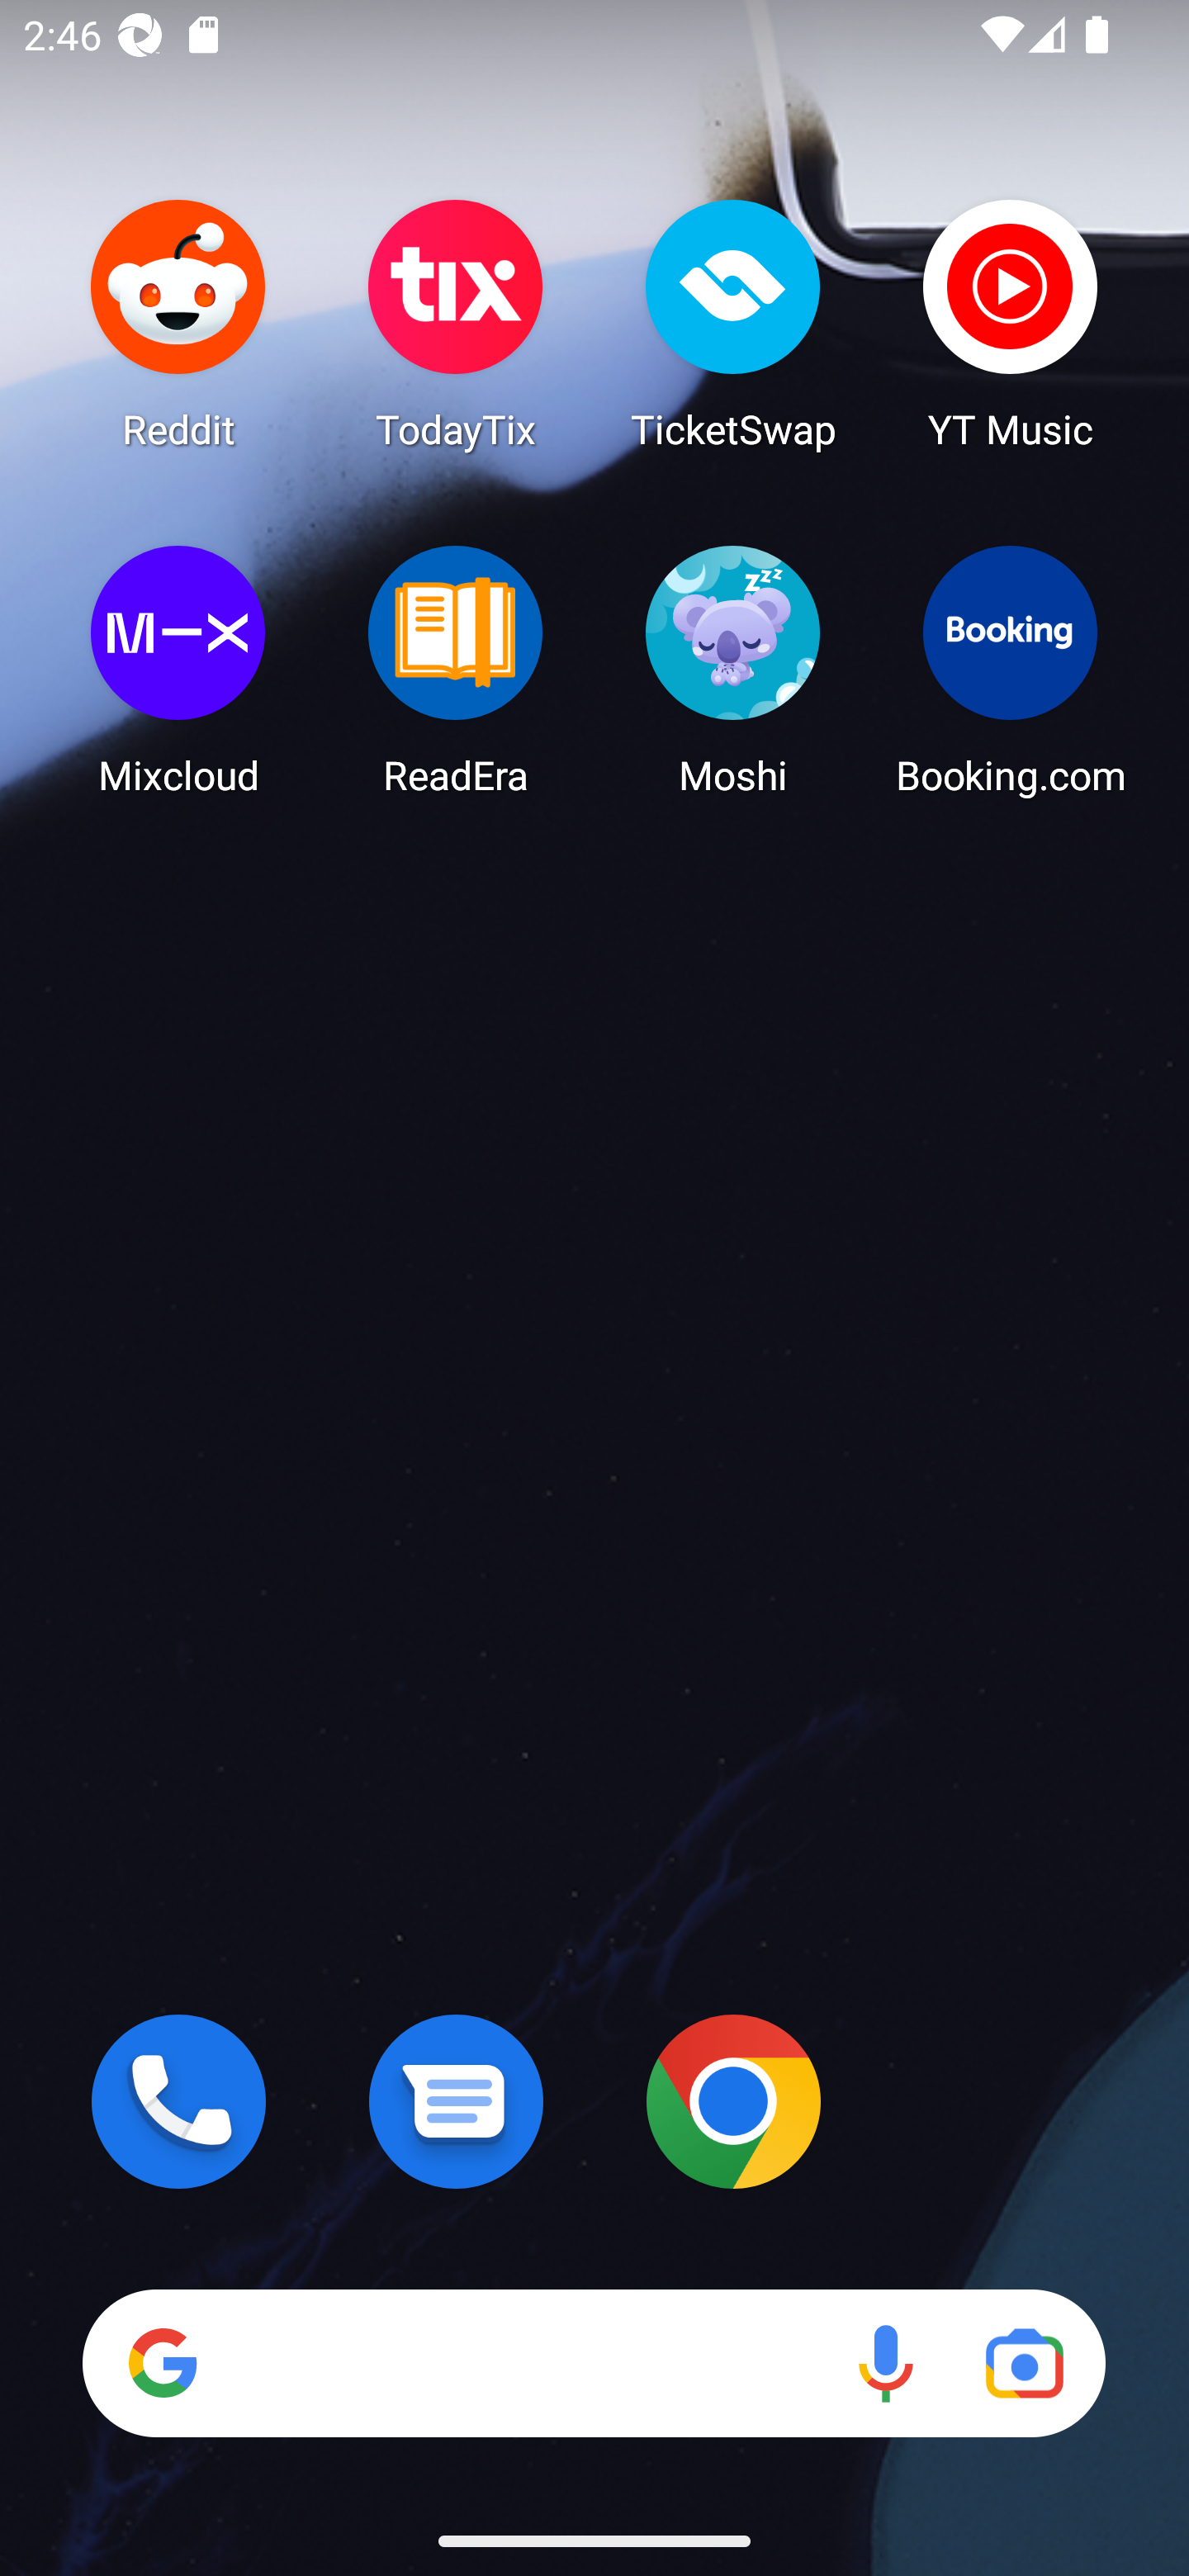 The width and height of the screenshot is (1189, 2576). I want to click on Voice search, so click(885, 2363).